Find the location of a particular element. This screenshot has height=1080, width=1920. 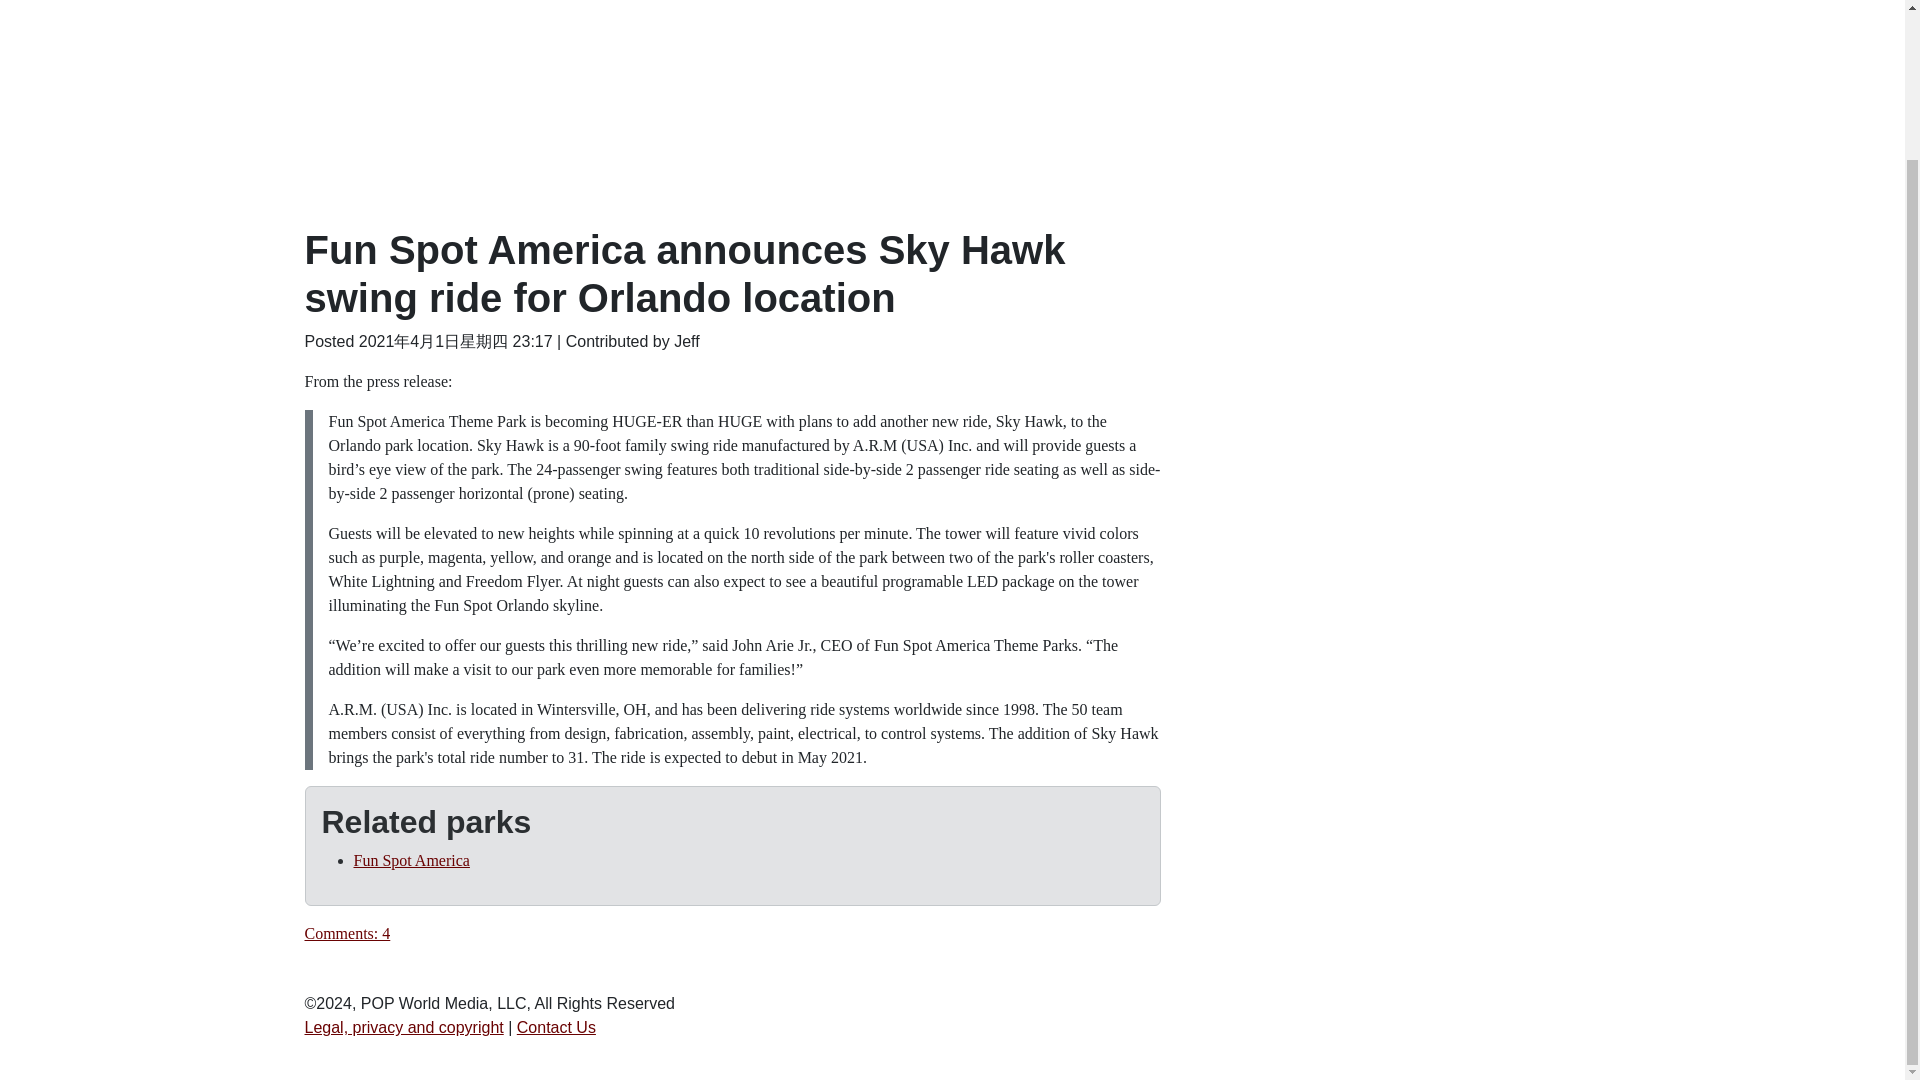

Contact Us is located at coordinates (556, 1027).